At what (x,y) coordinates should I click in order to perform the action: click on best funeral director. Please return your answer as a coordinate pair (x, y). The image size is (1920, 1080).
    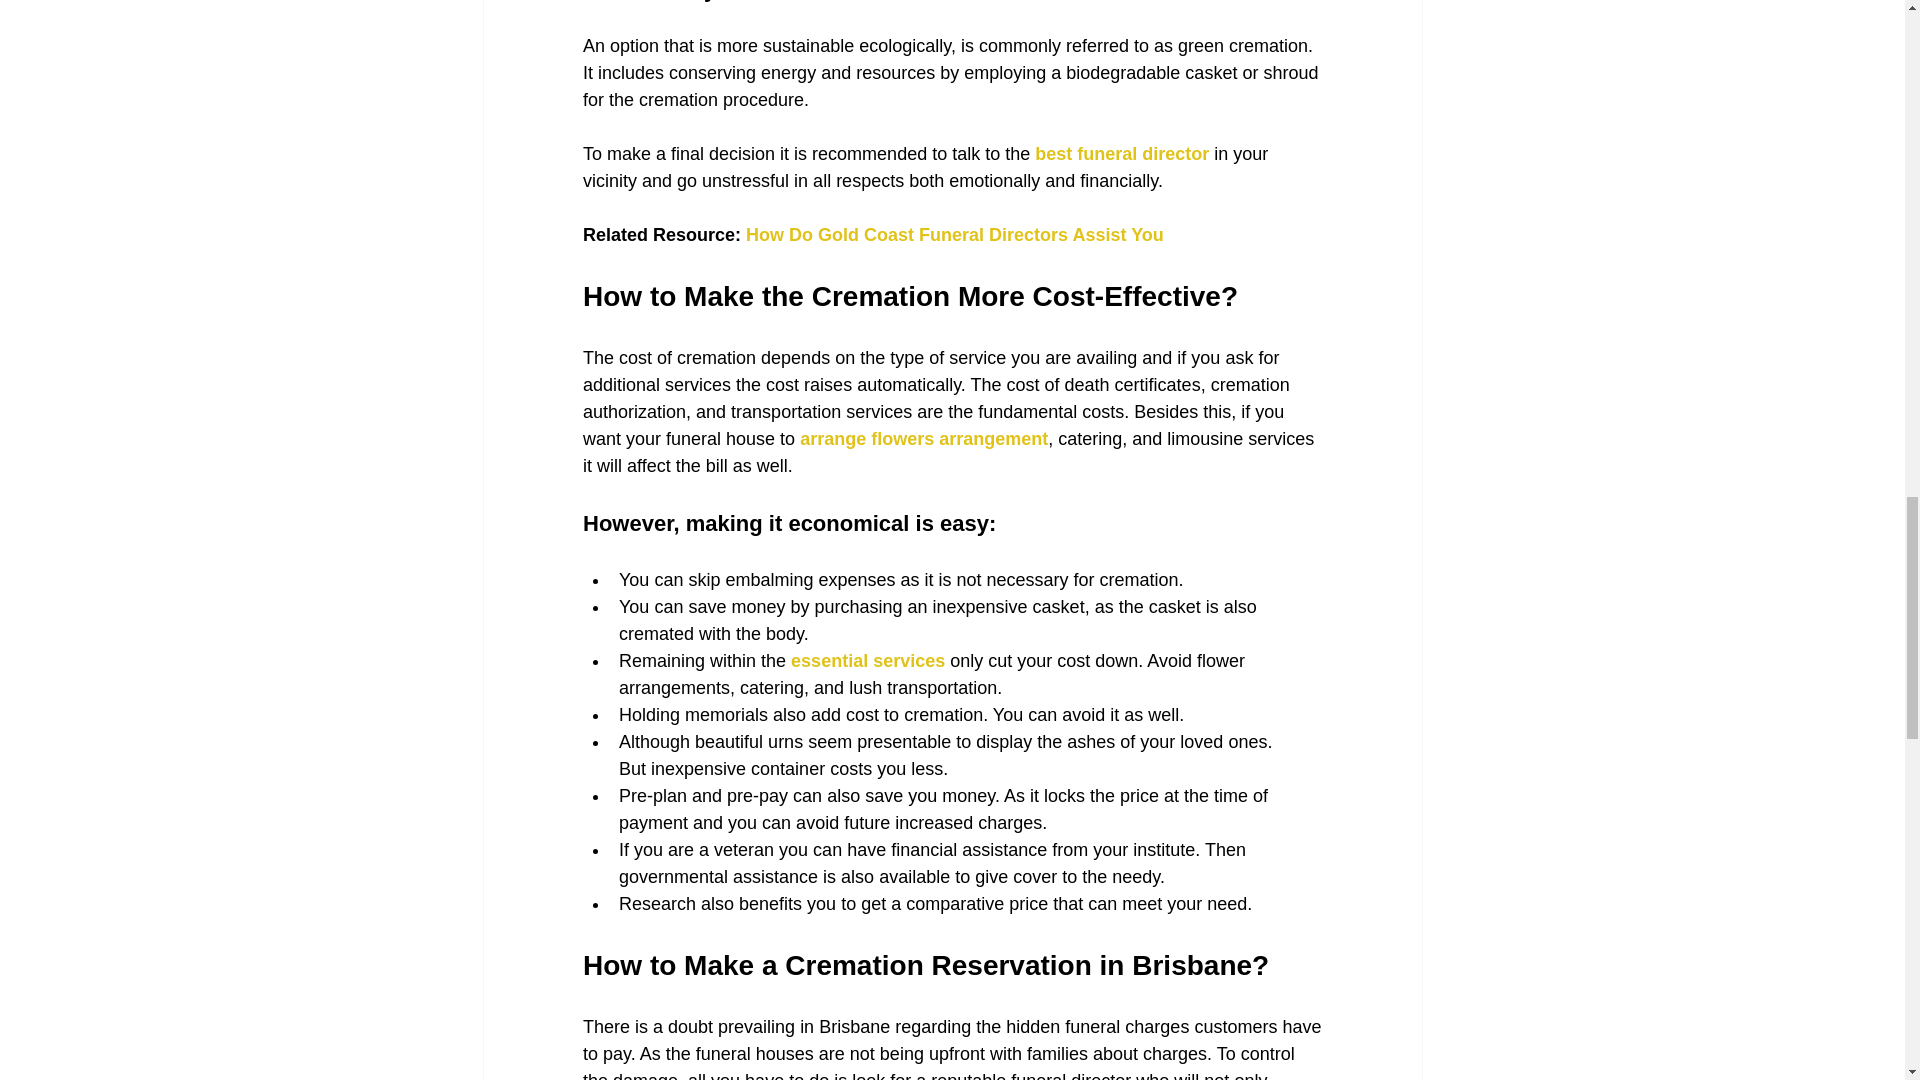
    Looking at the image, I should click on (1122, 154).